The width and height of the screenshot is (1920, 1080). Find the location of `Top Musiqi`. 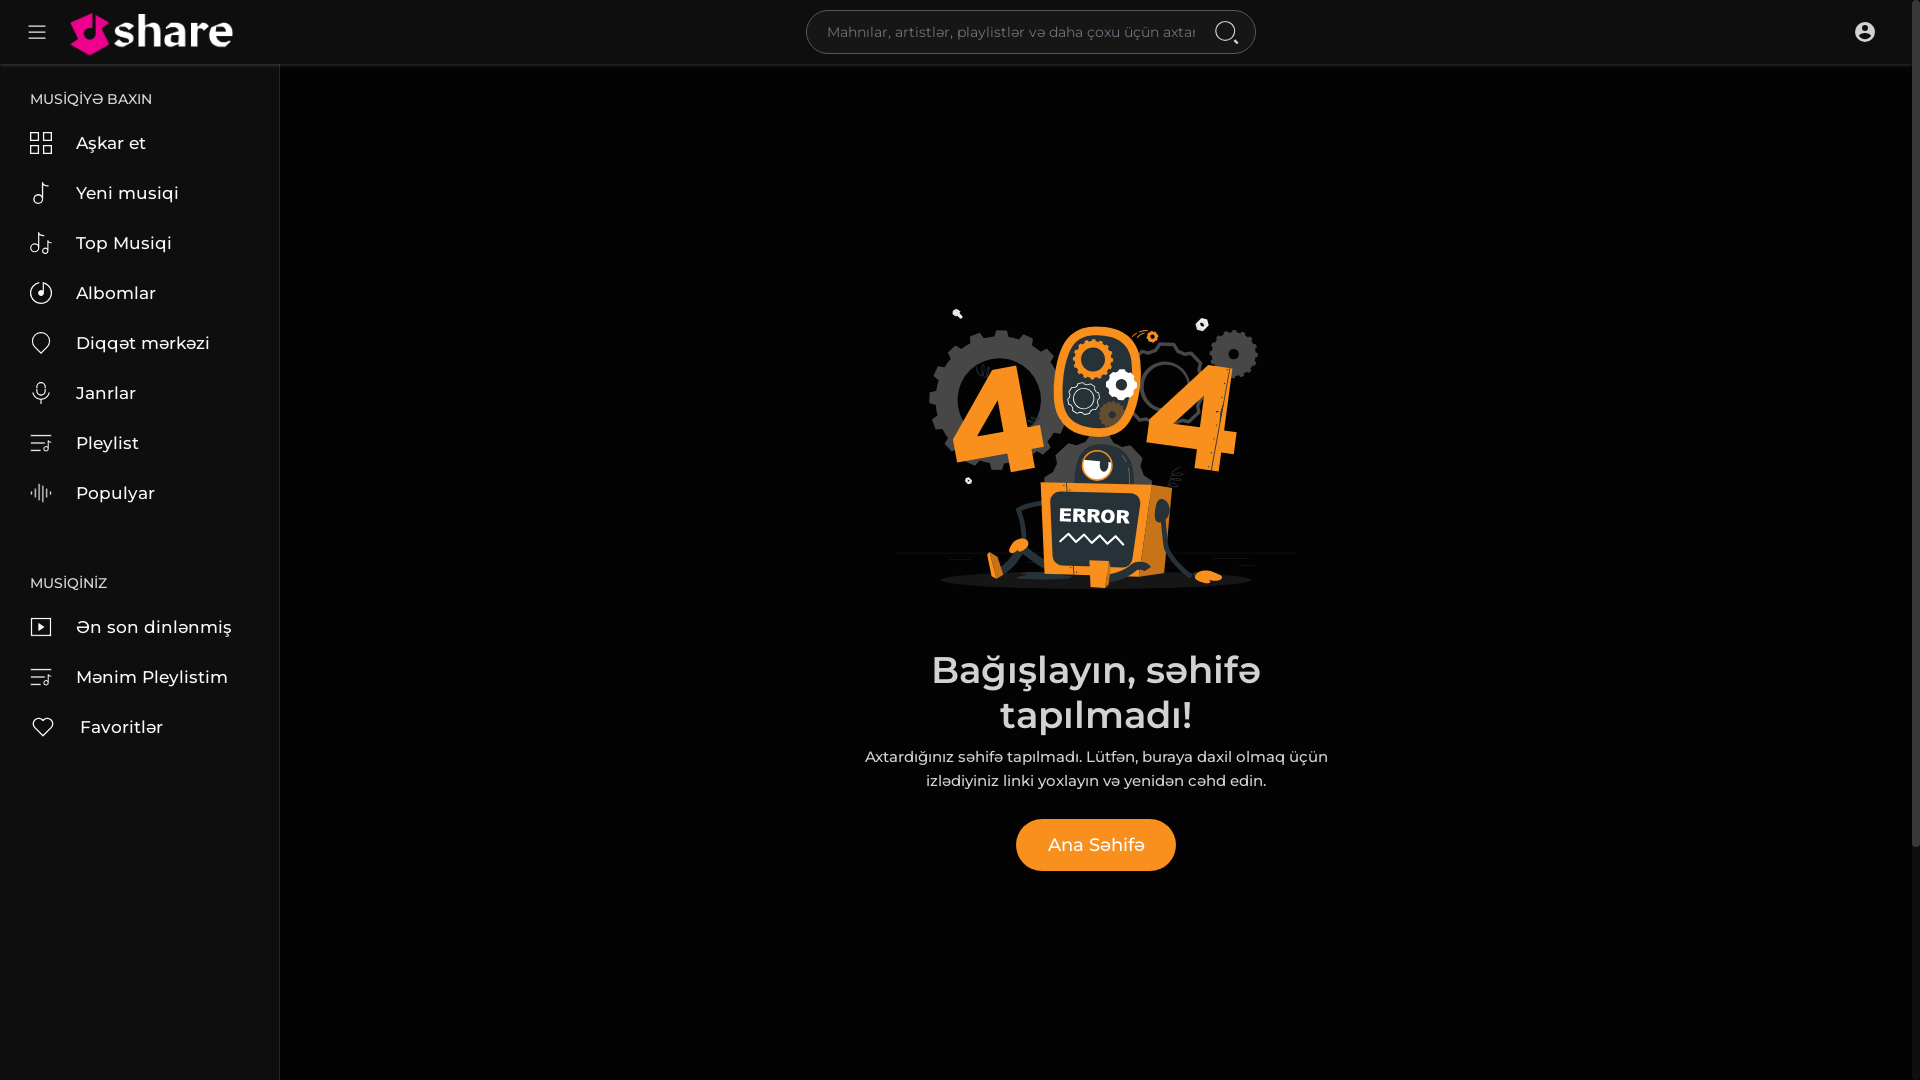

Top Musiqi is located at coordinates (140, 243).